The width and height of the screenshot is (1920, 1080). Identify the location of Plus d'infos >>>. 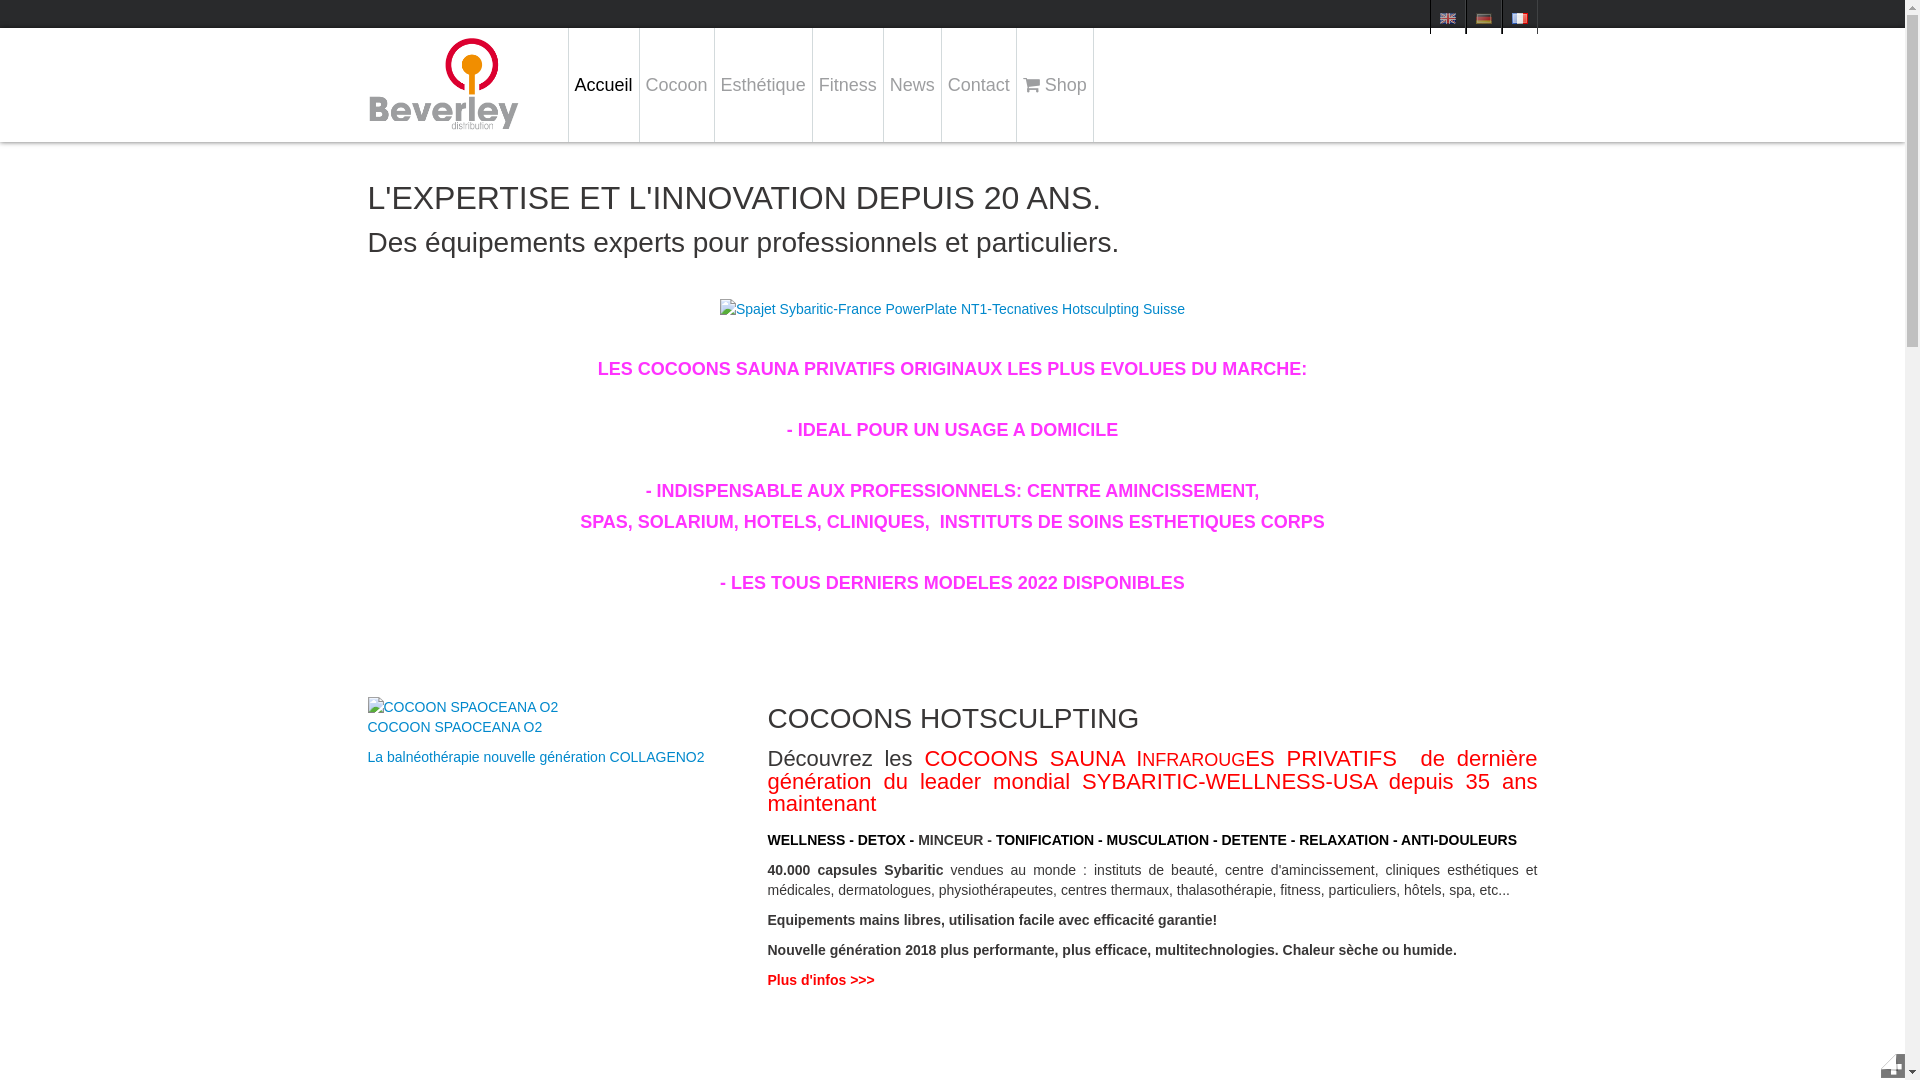
(822, 980).